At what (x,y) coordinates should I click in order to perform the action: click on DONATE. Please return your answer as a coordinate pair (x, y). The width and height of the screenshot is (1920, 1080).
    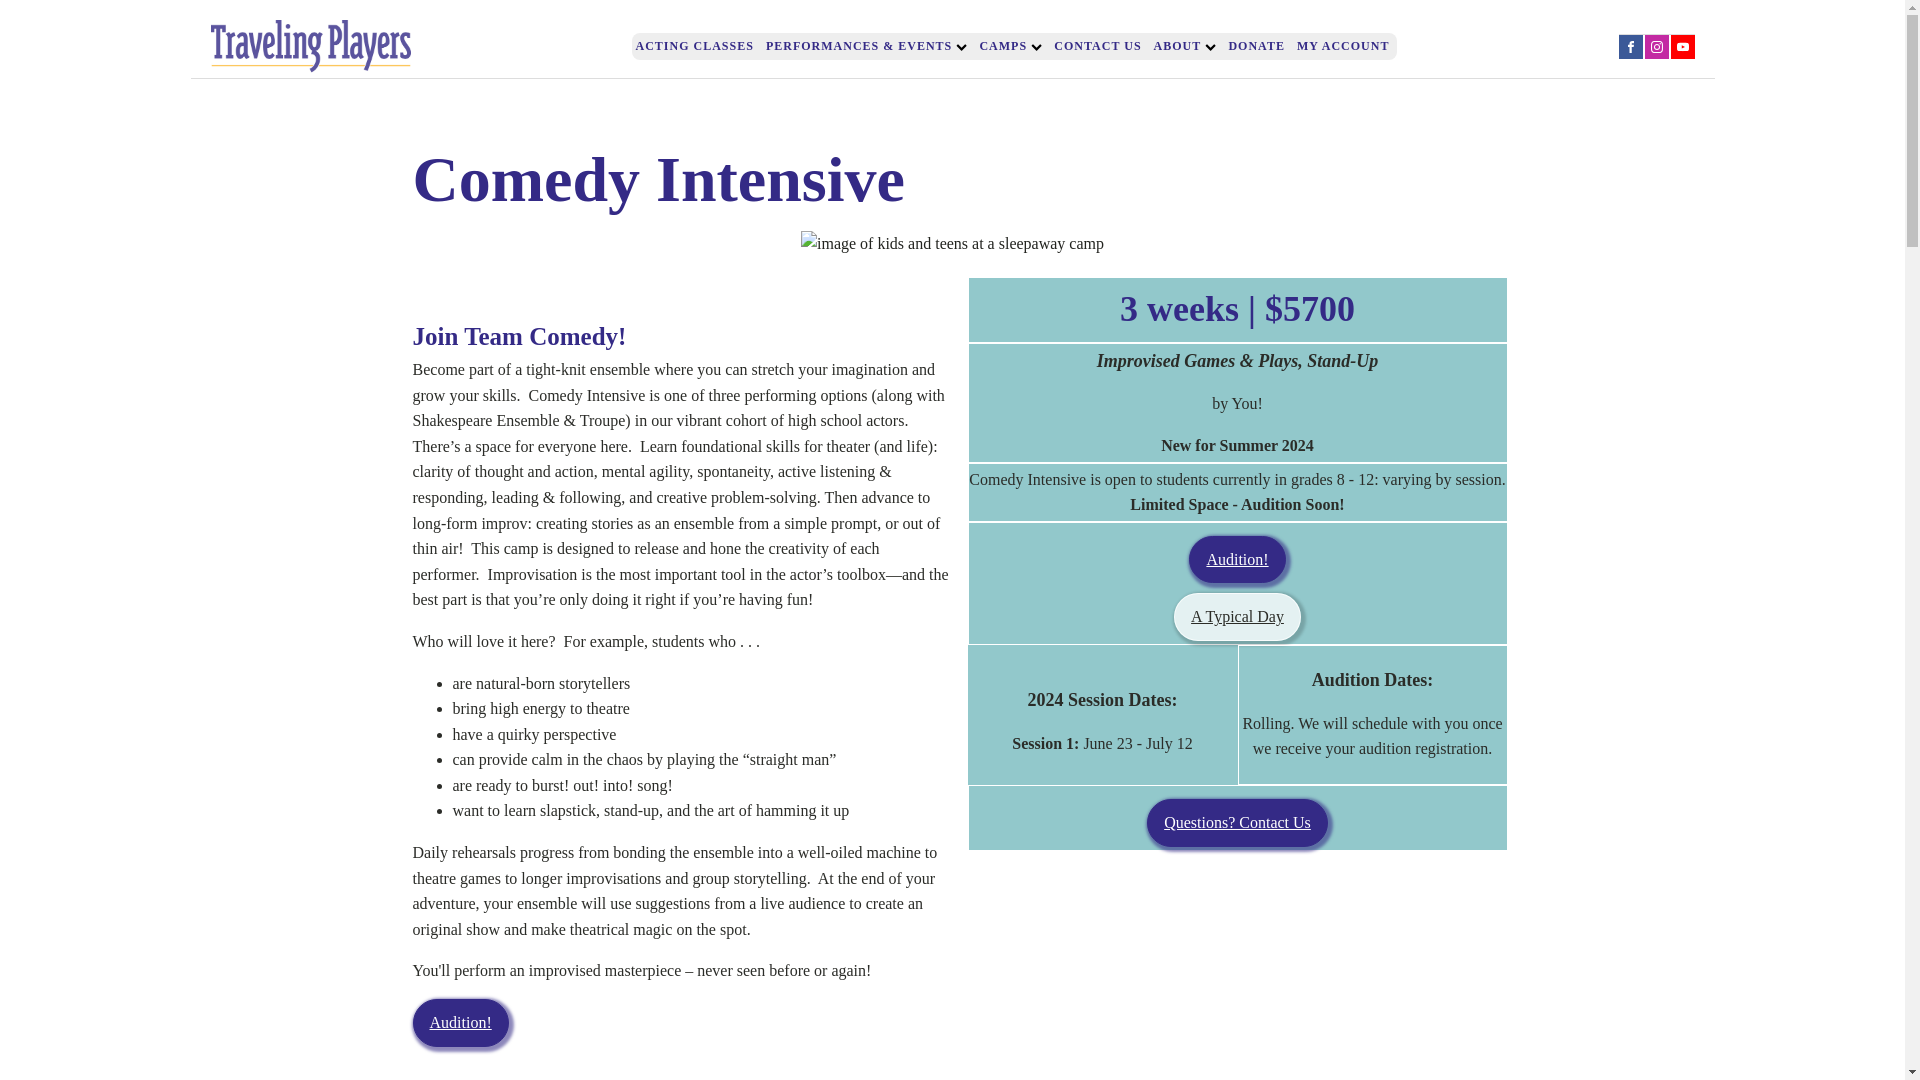
    Looking at the image, I should click on (1256, 46).